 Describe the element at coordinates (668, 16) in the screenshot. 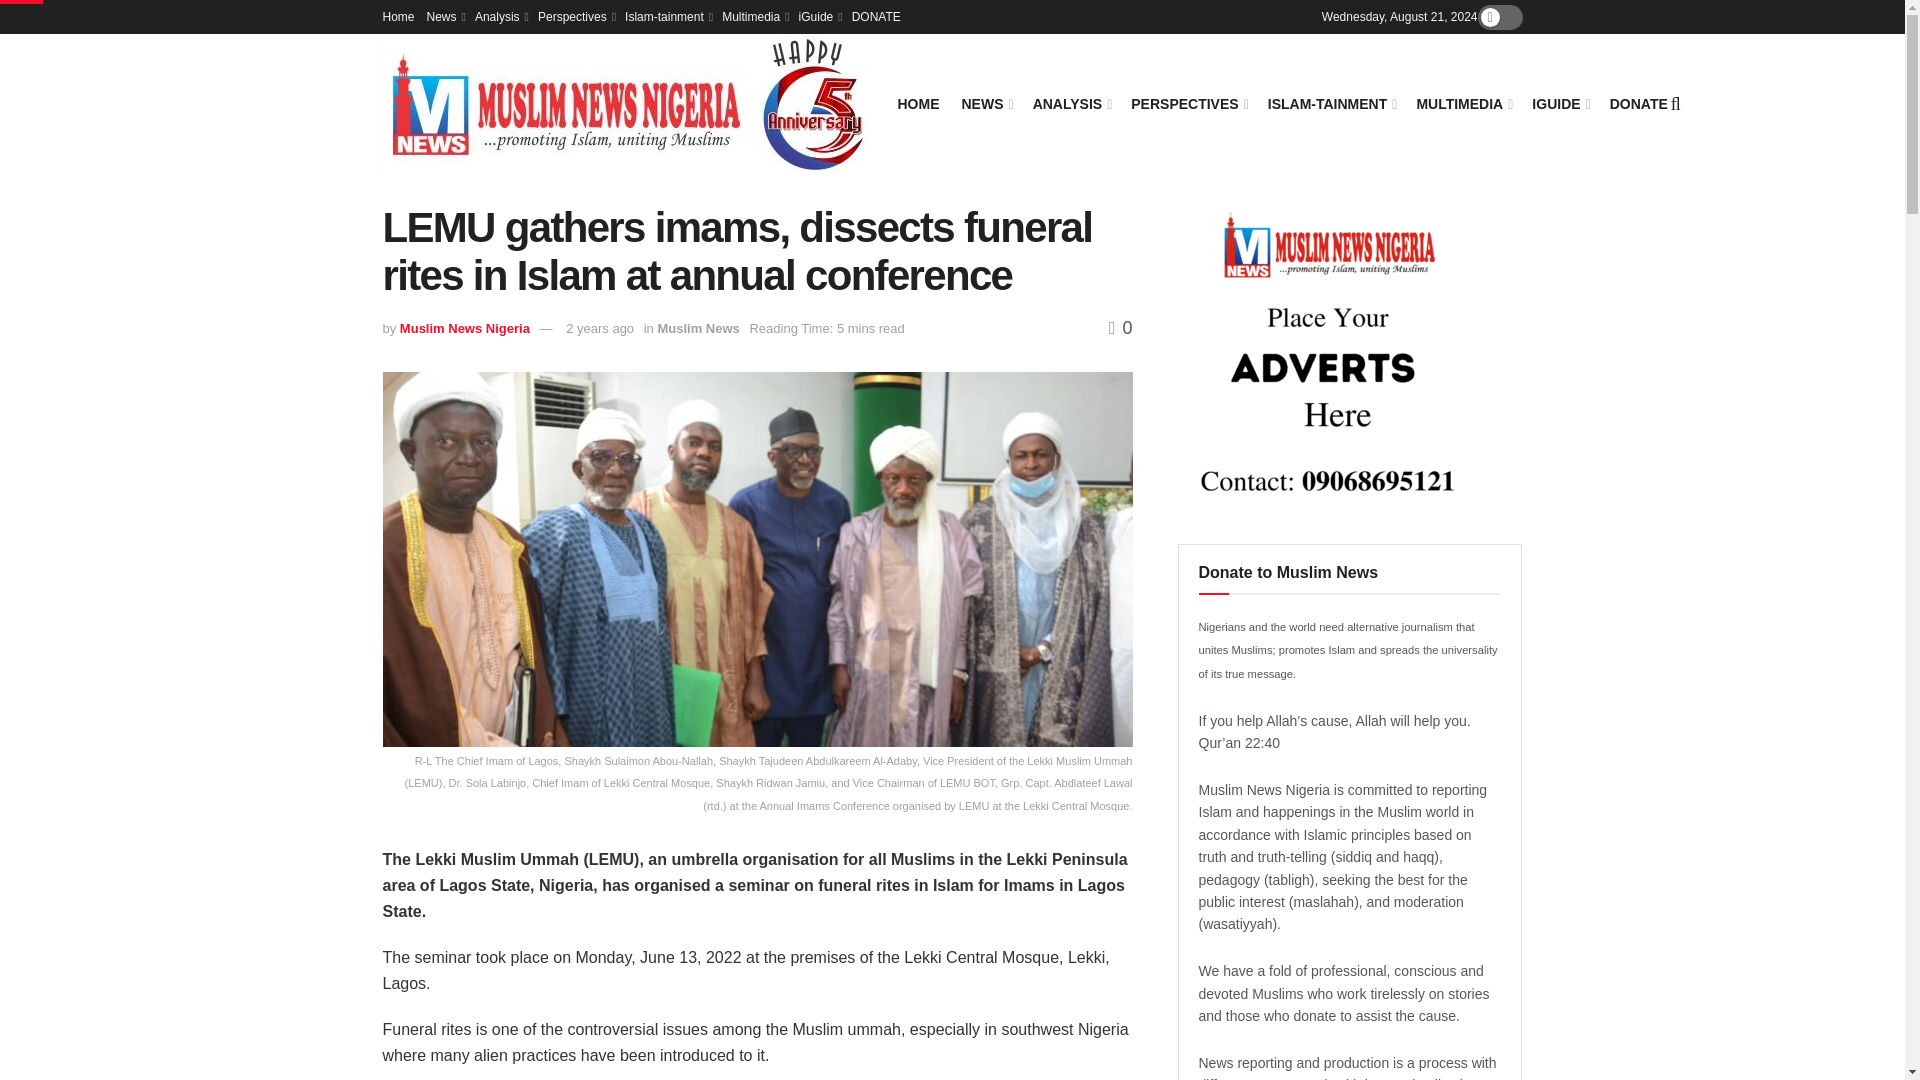

I see `Islam-tainment` at that location.